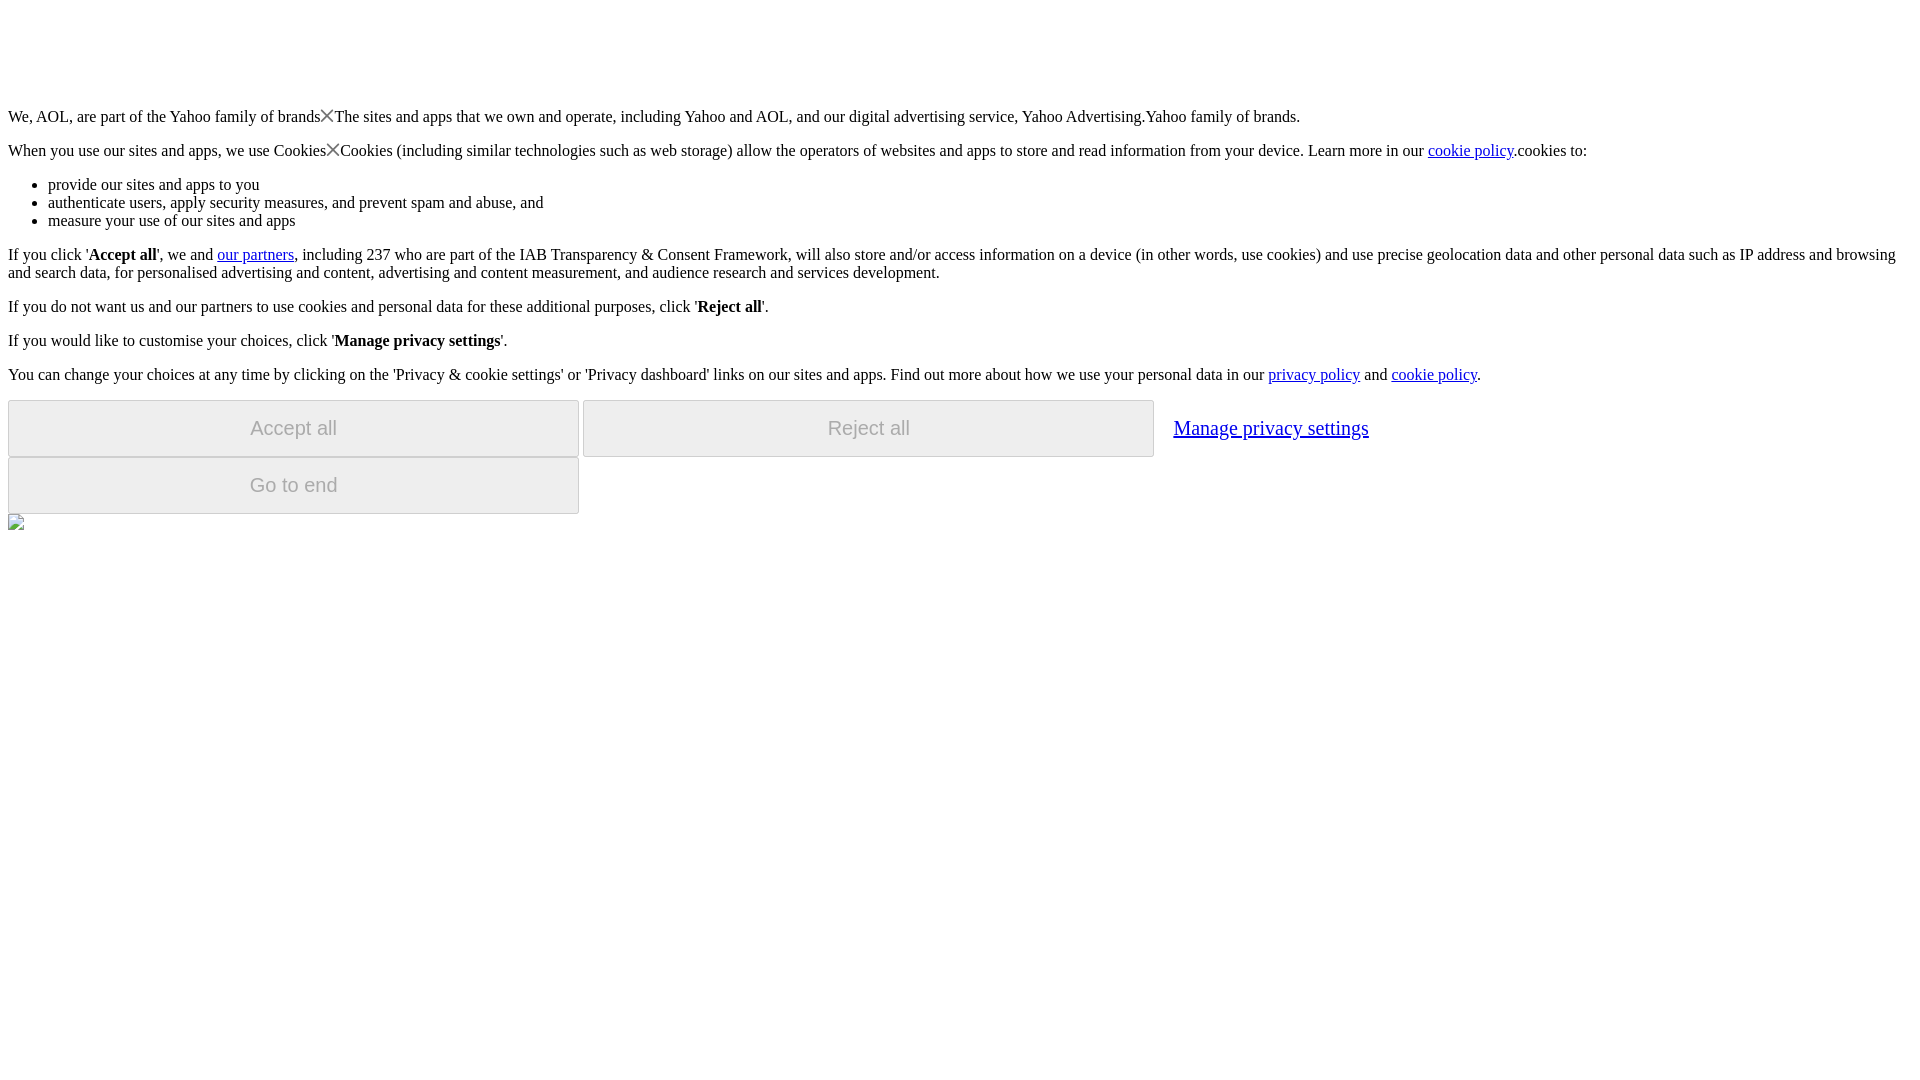 The height and width of the screenshot is (1080, 1920). I want to click on our partners, so click(254, 254).